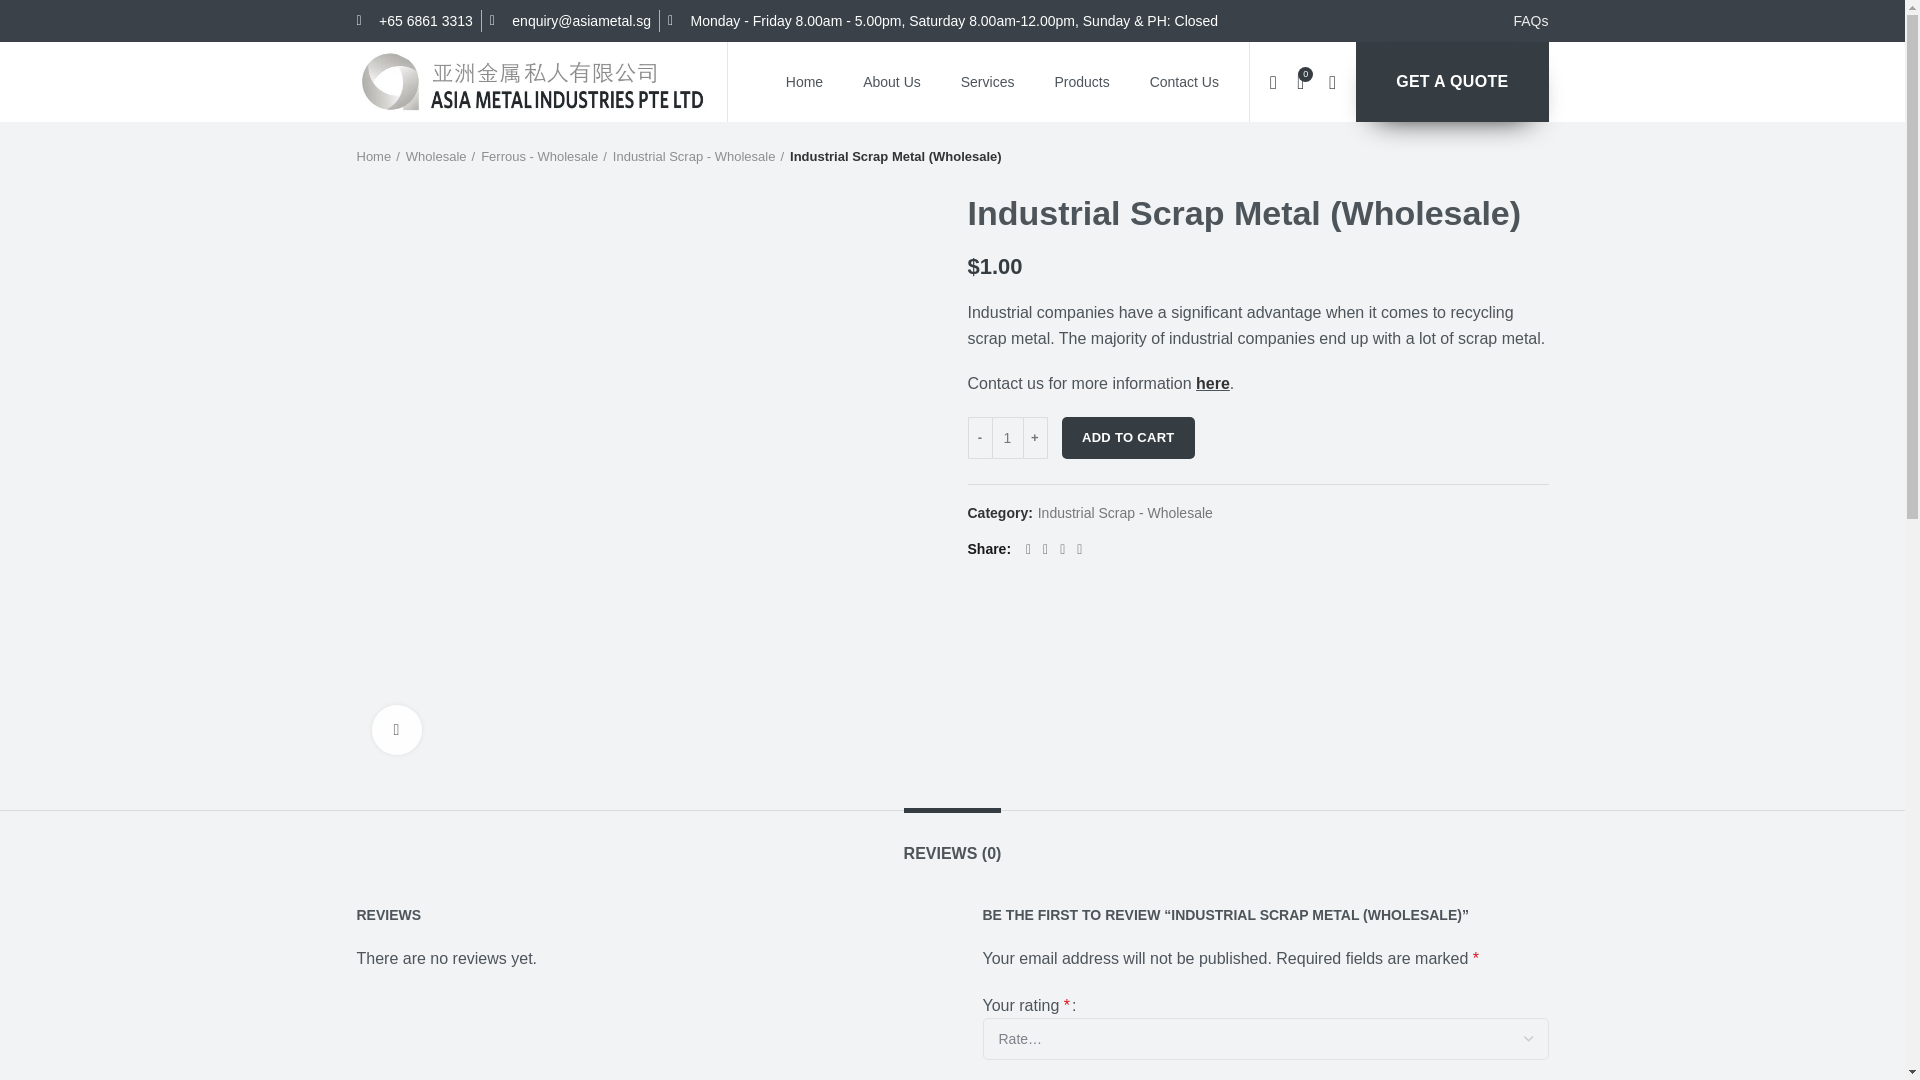  What do you see at coordinates (698, 157) in the screenshot?
I see `Industrial Scrap - Wholesale` at bounding box center [698, 157].